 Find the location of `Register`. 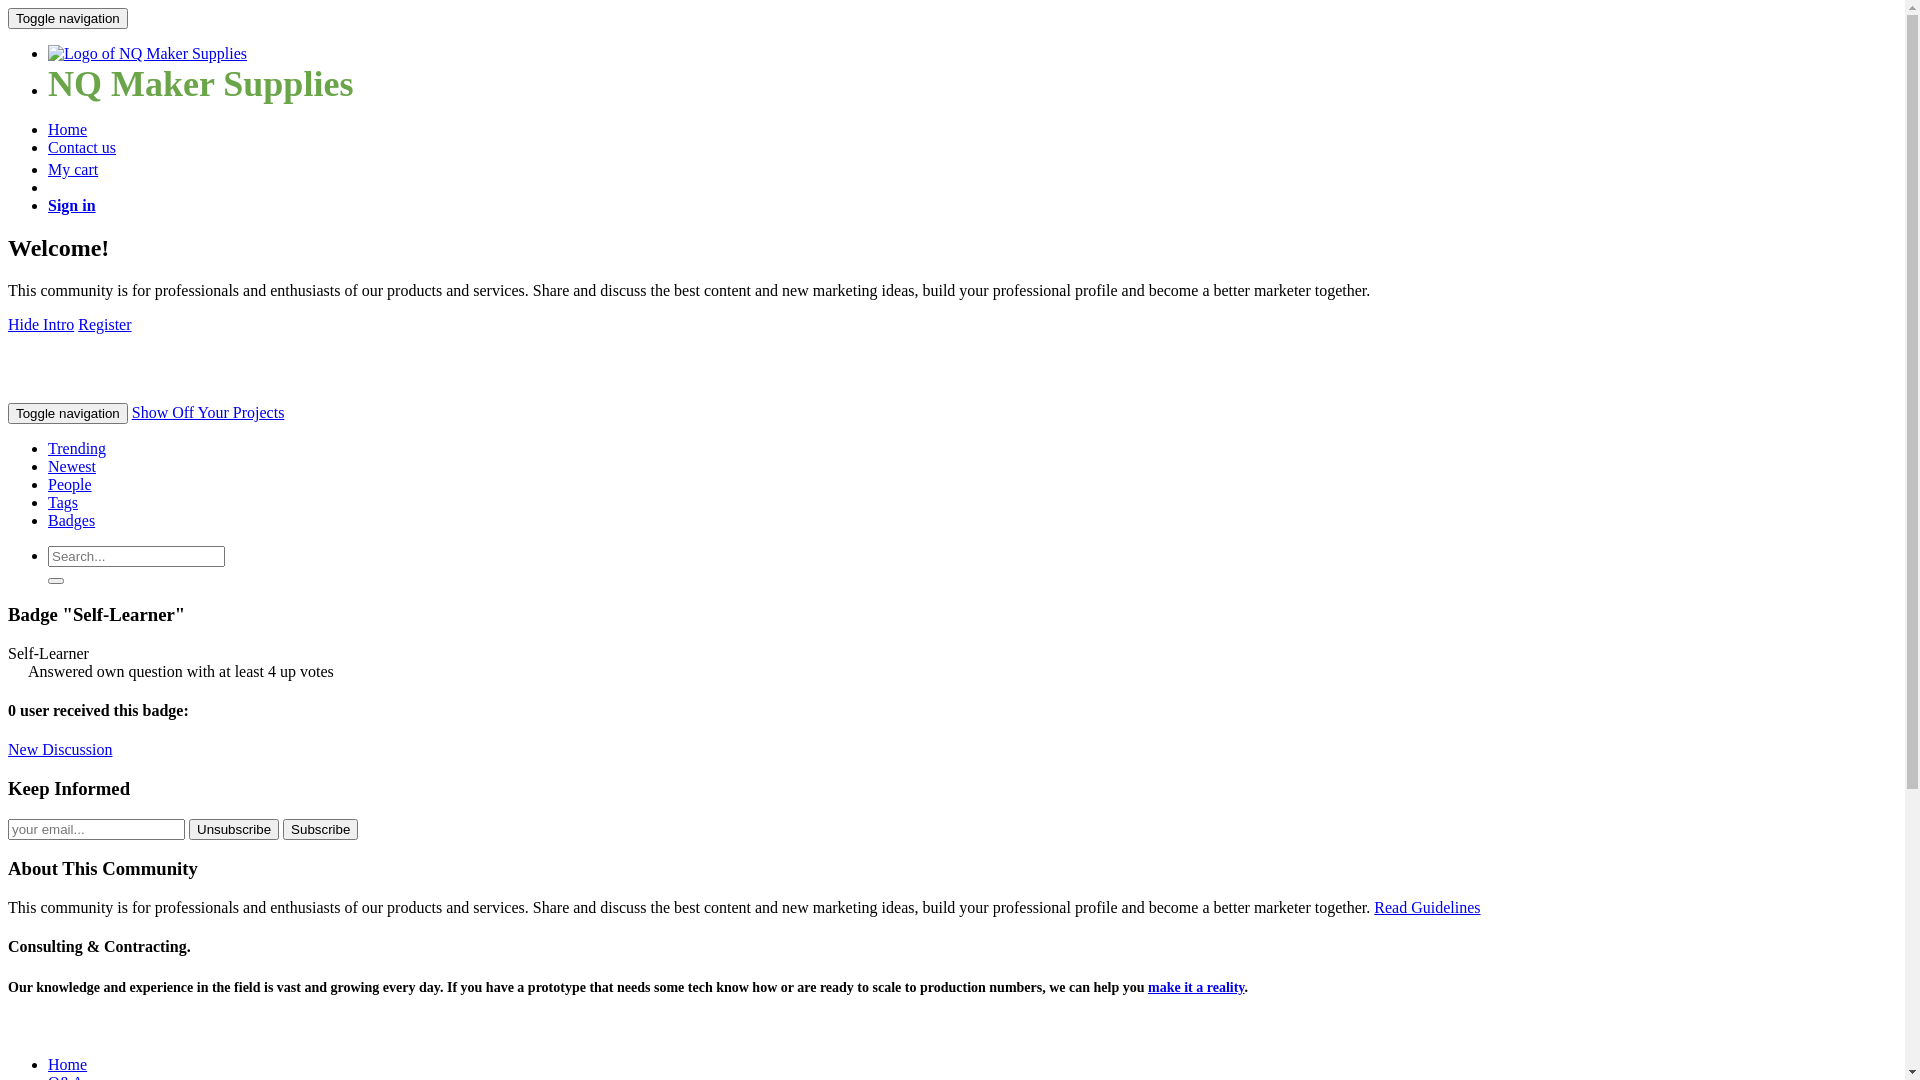

Register is located at coordinates (104, 324).